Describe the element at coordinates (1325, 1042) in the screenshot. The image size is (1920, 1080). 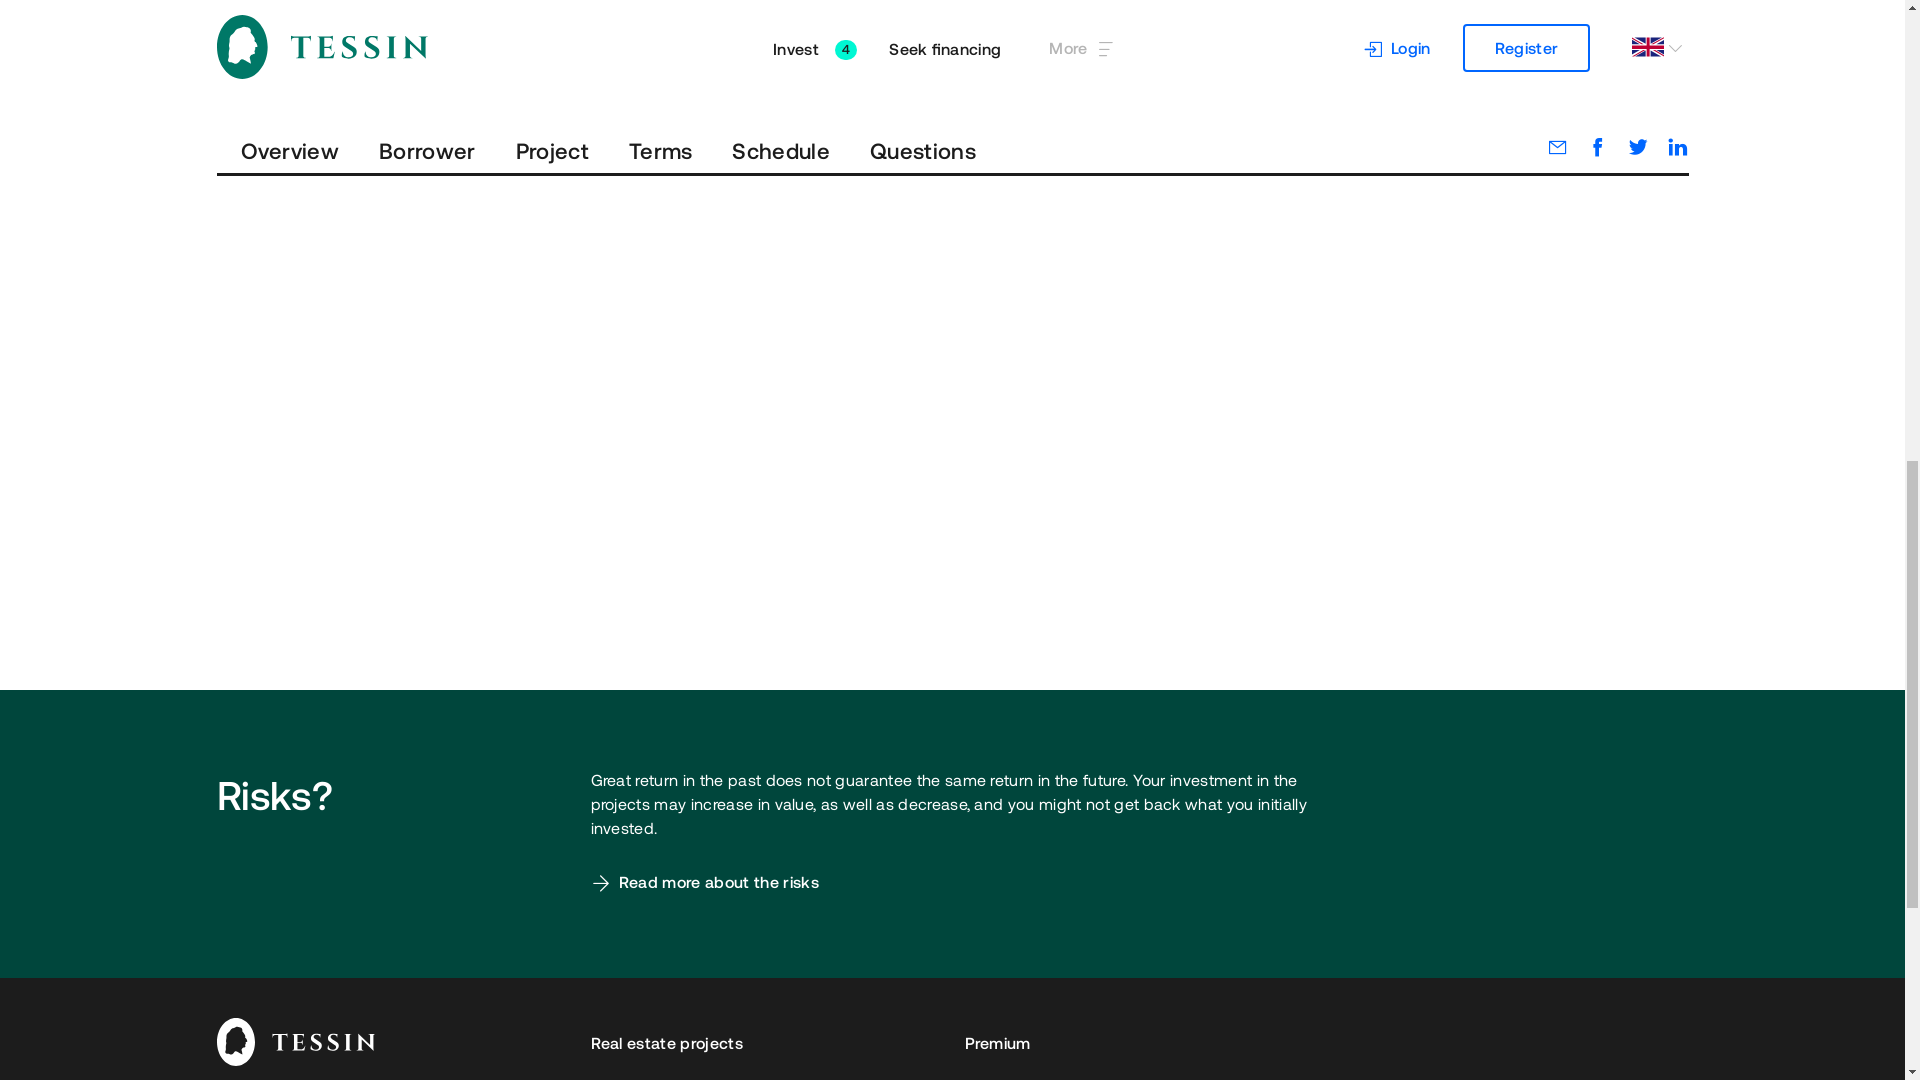
I see `Premium` at that location.